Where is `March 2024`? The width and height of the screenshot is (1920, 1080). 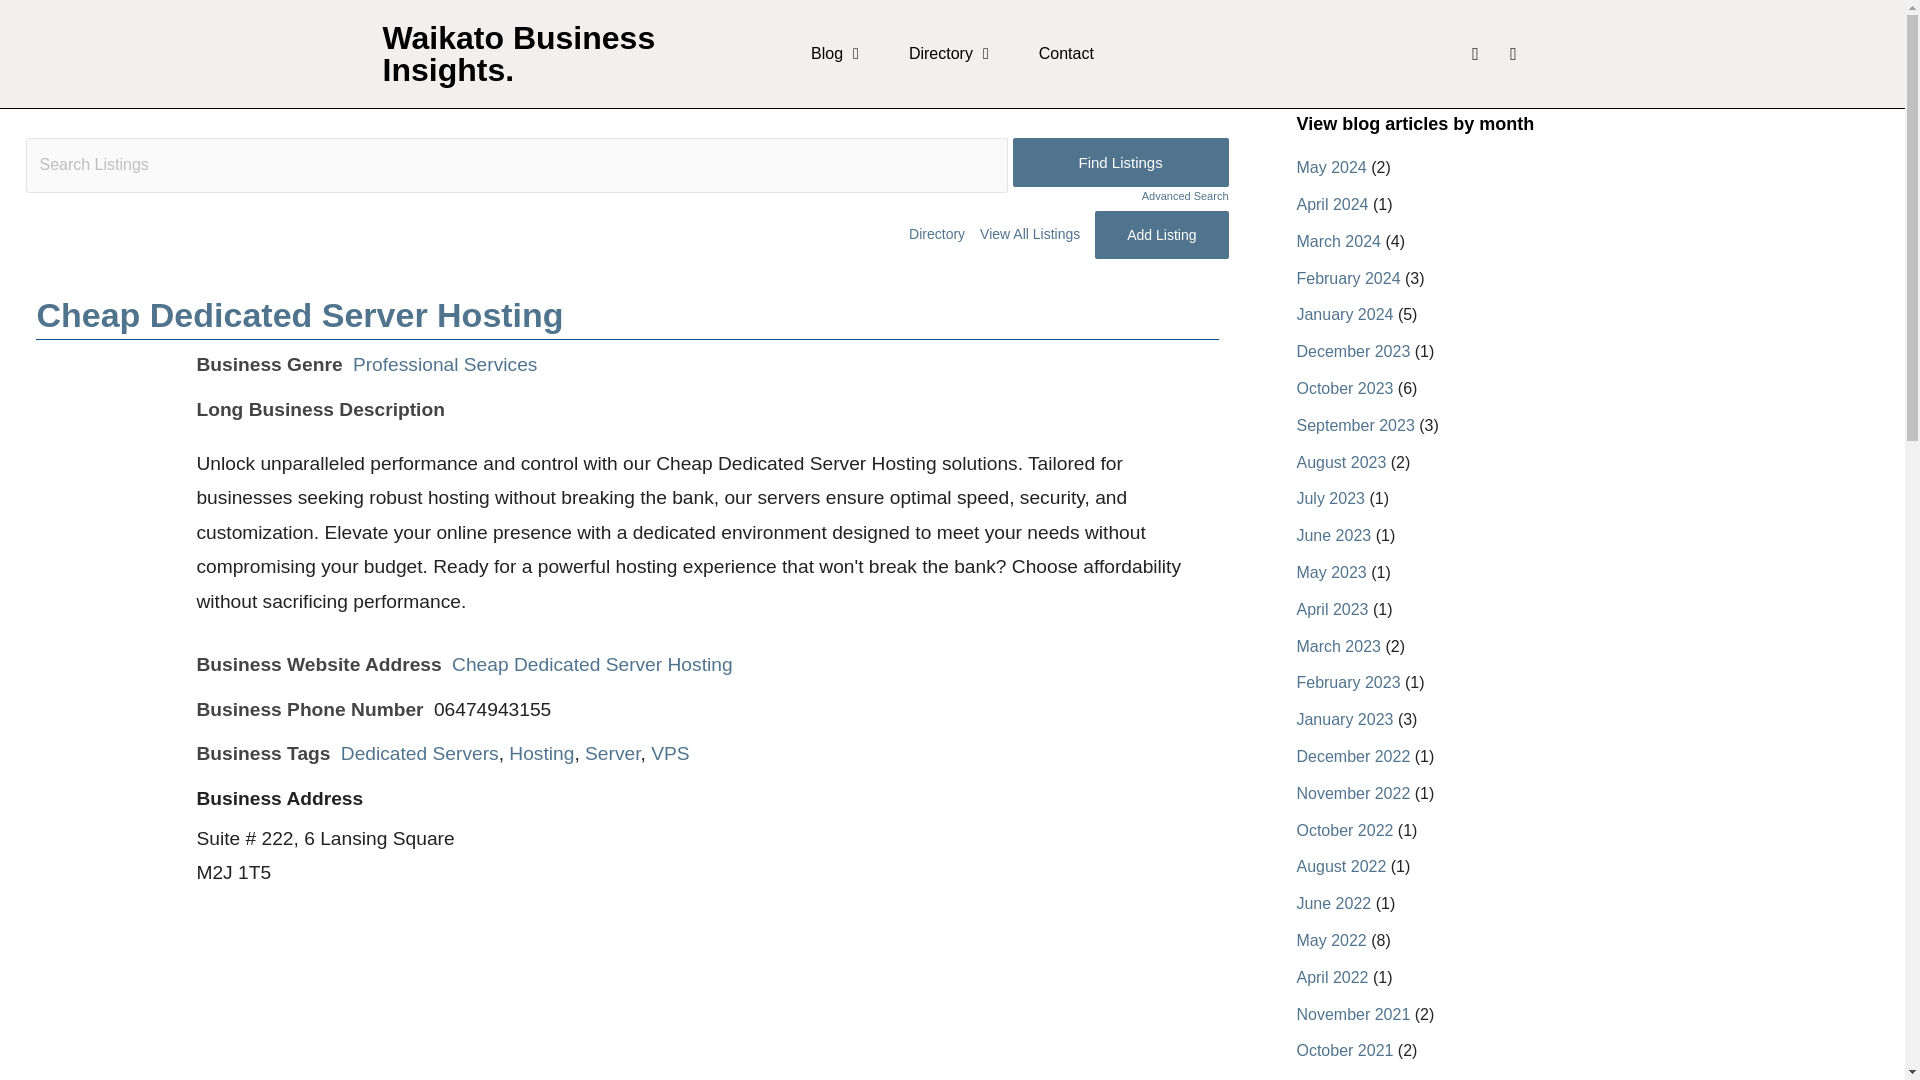 March 2024 is located at coordinates (1338, 241).